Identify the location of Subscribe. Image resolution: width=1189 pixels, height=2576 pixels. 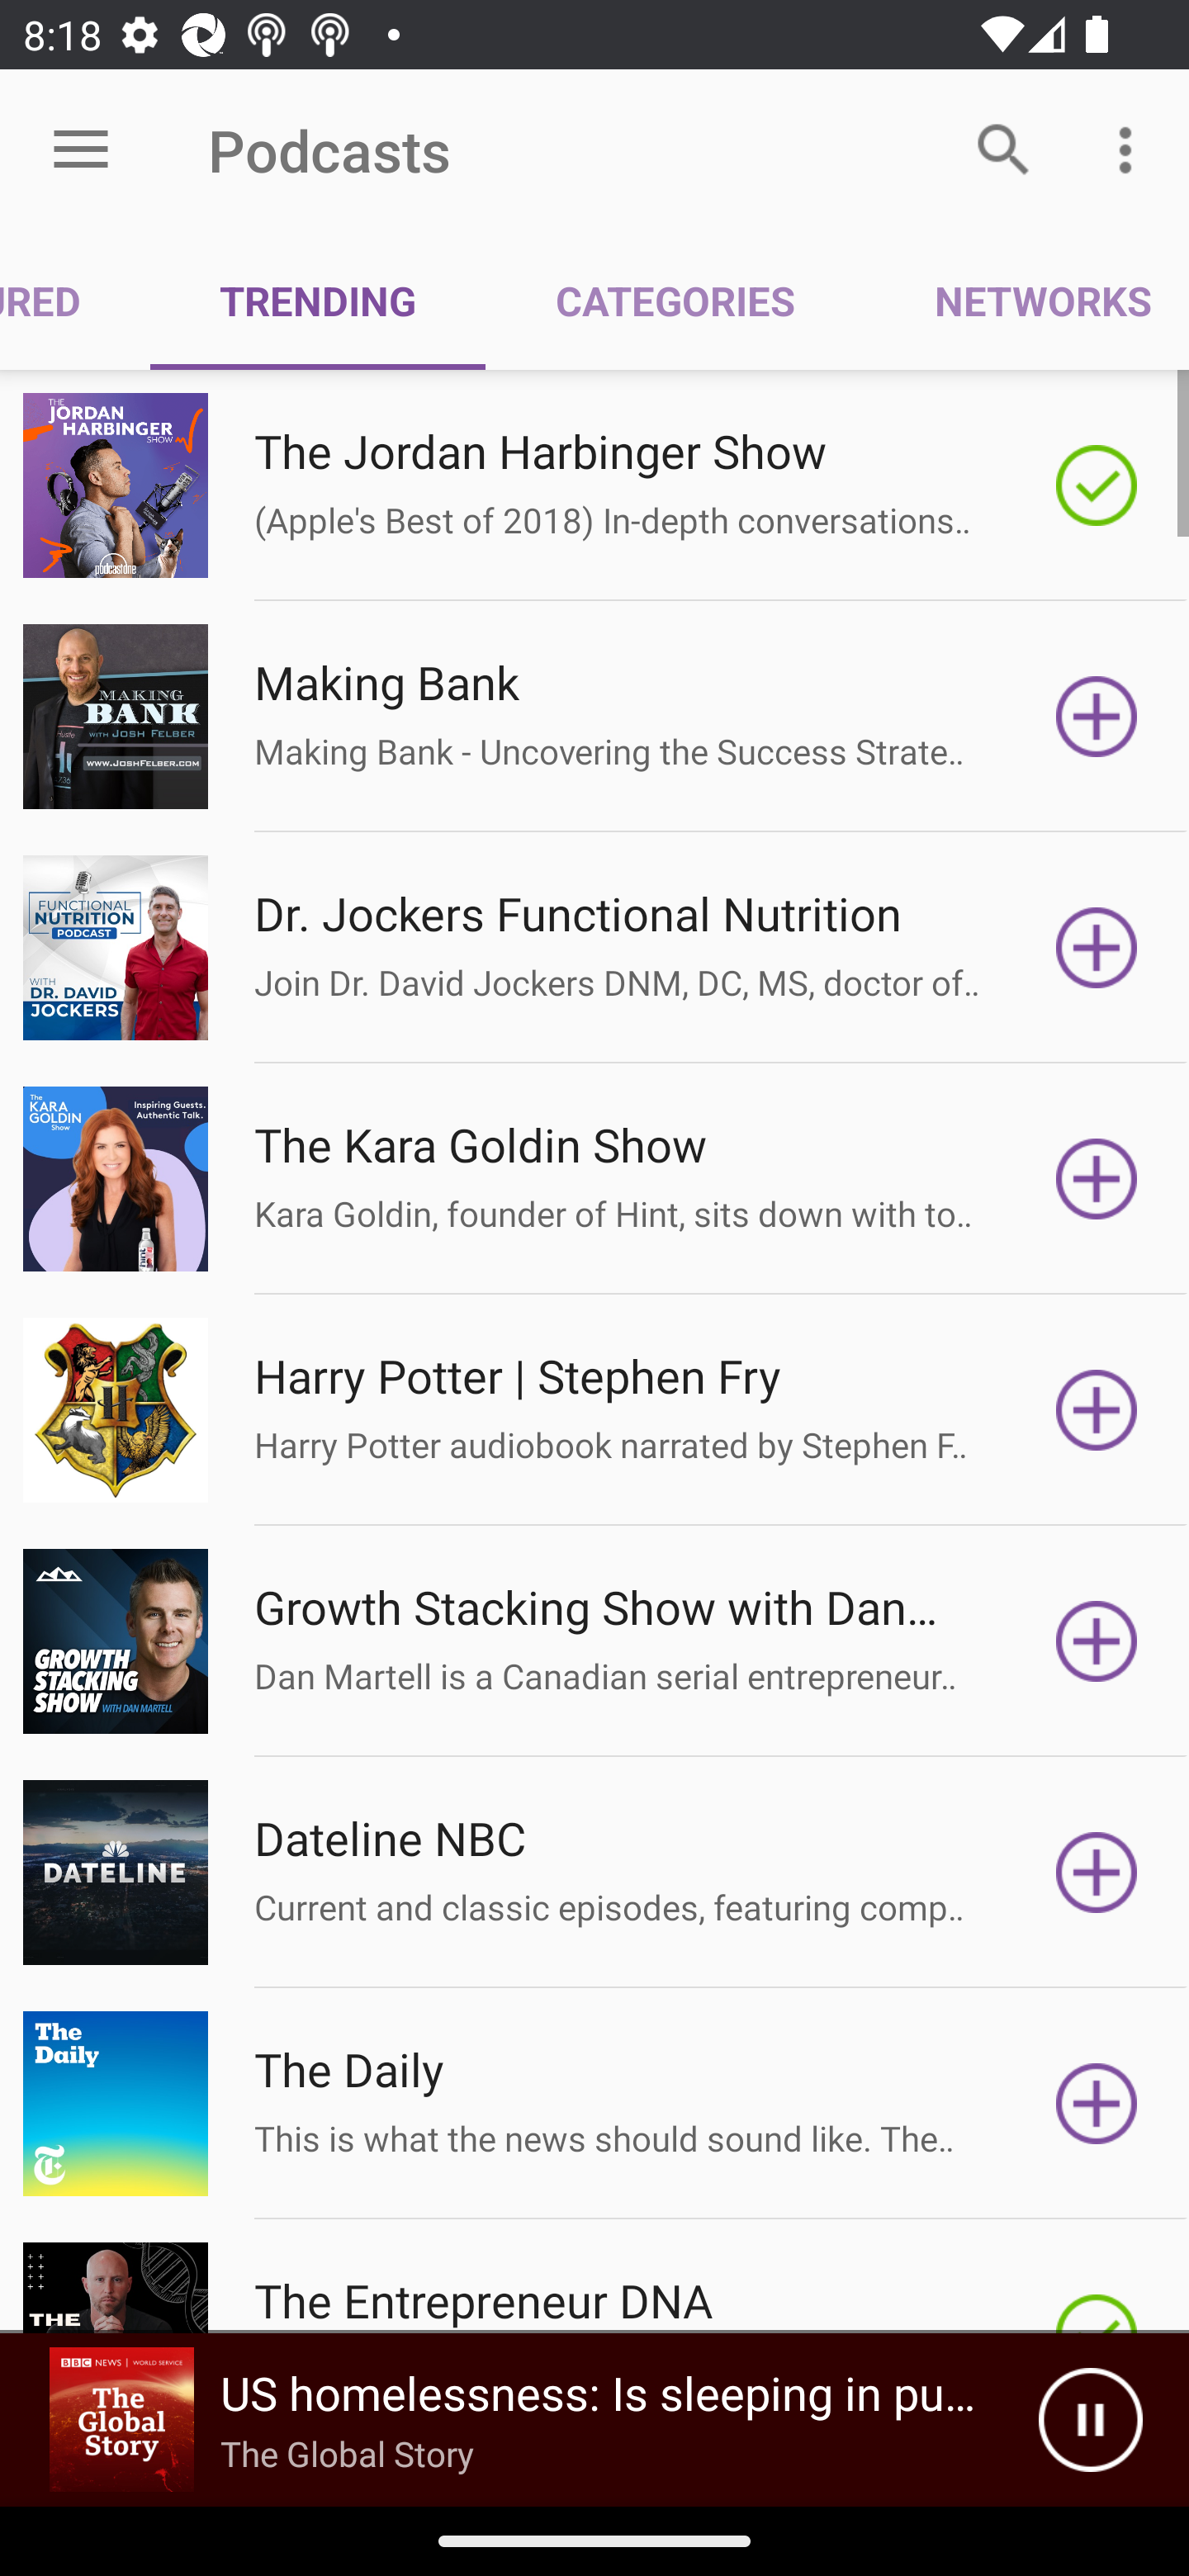
(1097, 716).